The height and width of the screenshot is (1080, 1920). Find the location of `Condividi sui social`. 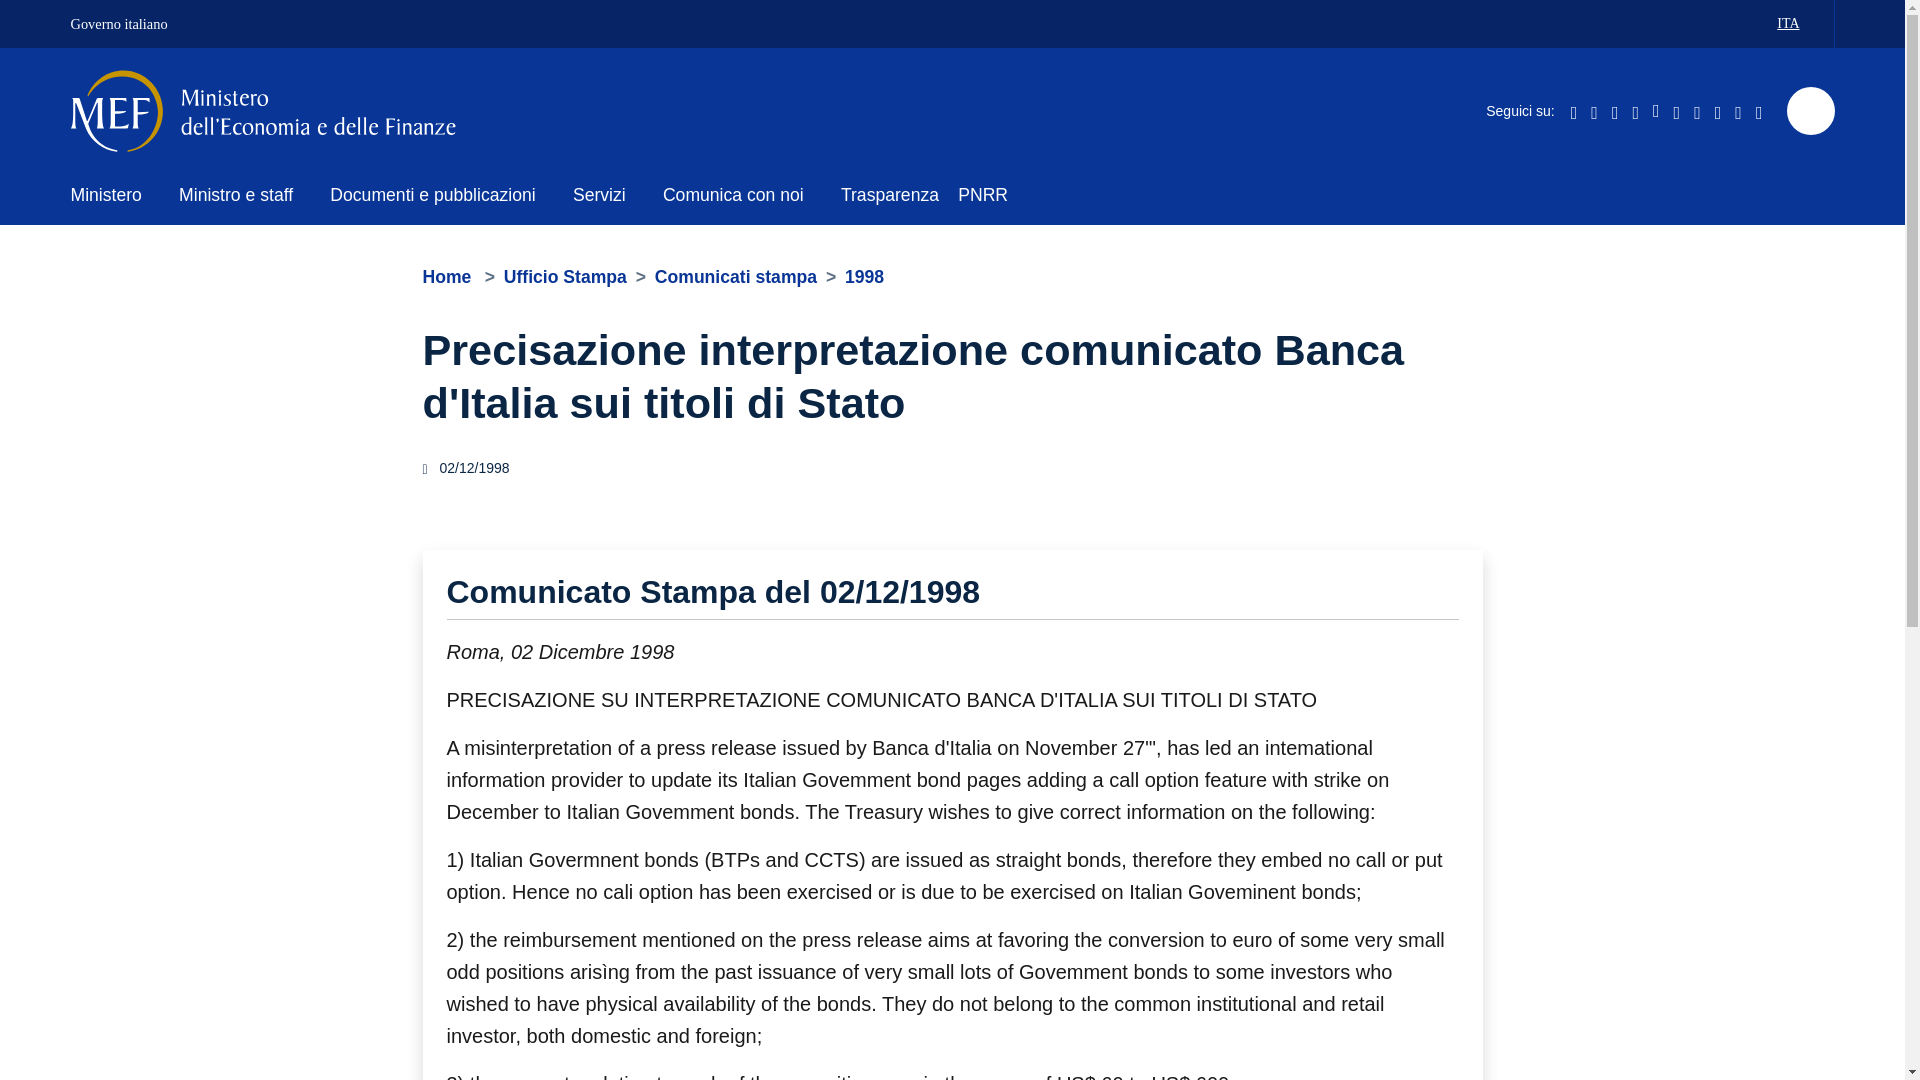

Condividi sui social is located at coordinates (1740, 24).